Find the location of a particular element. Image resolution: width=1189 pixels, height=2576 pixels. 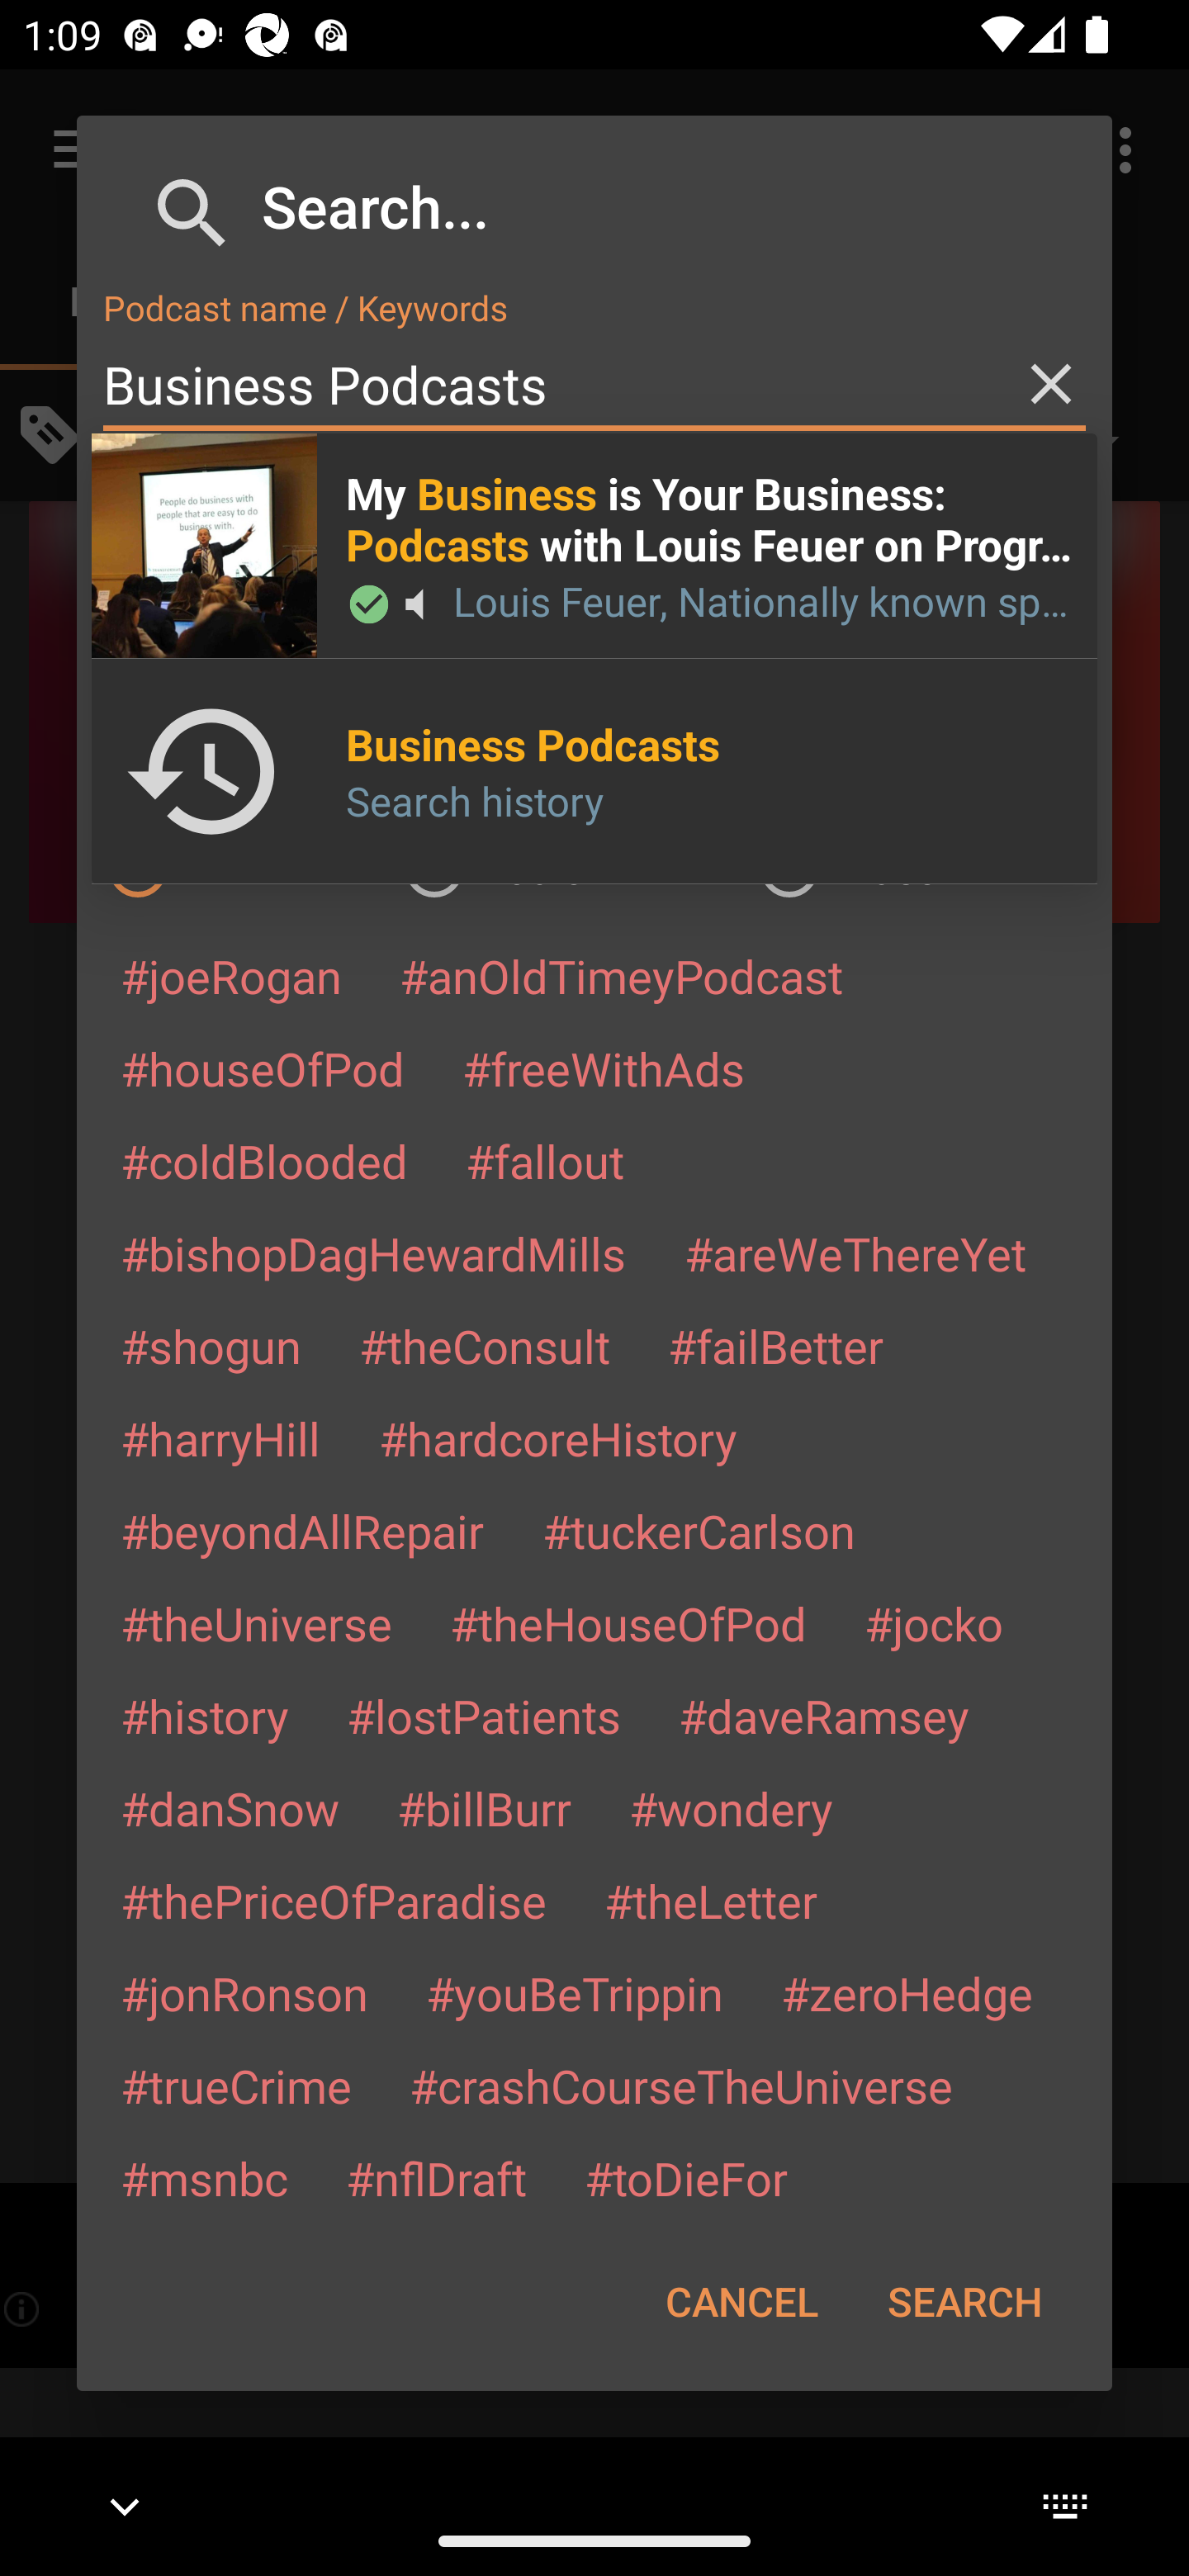

CANCEL is located at coordinates (741, 2301).